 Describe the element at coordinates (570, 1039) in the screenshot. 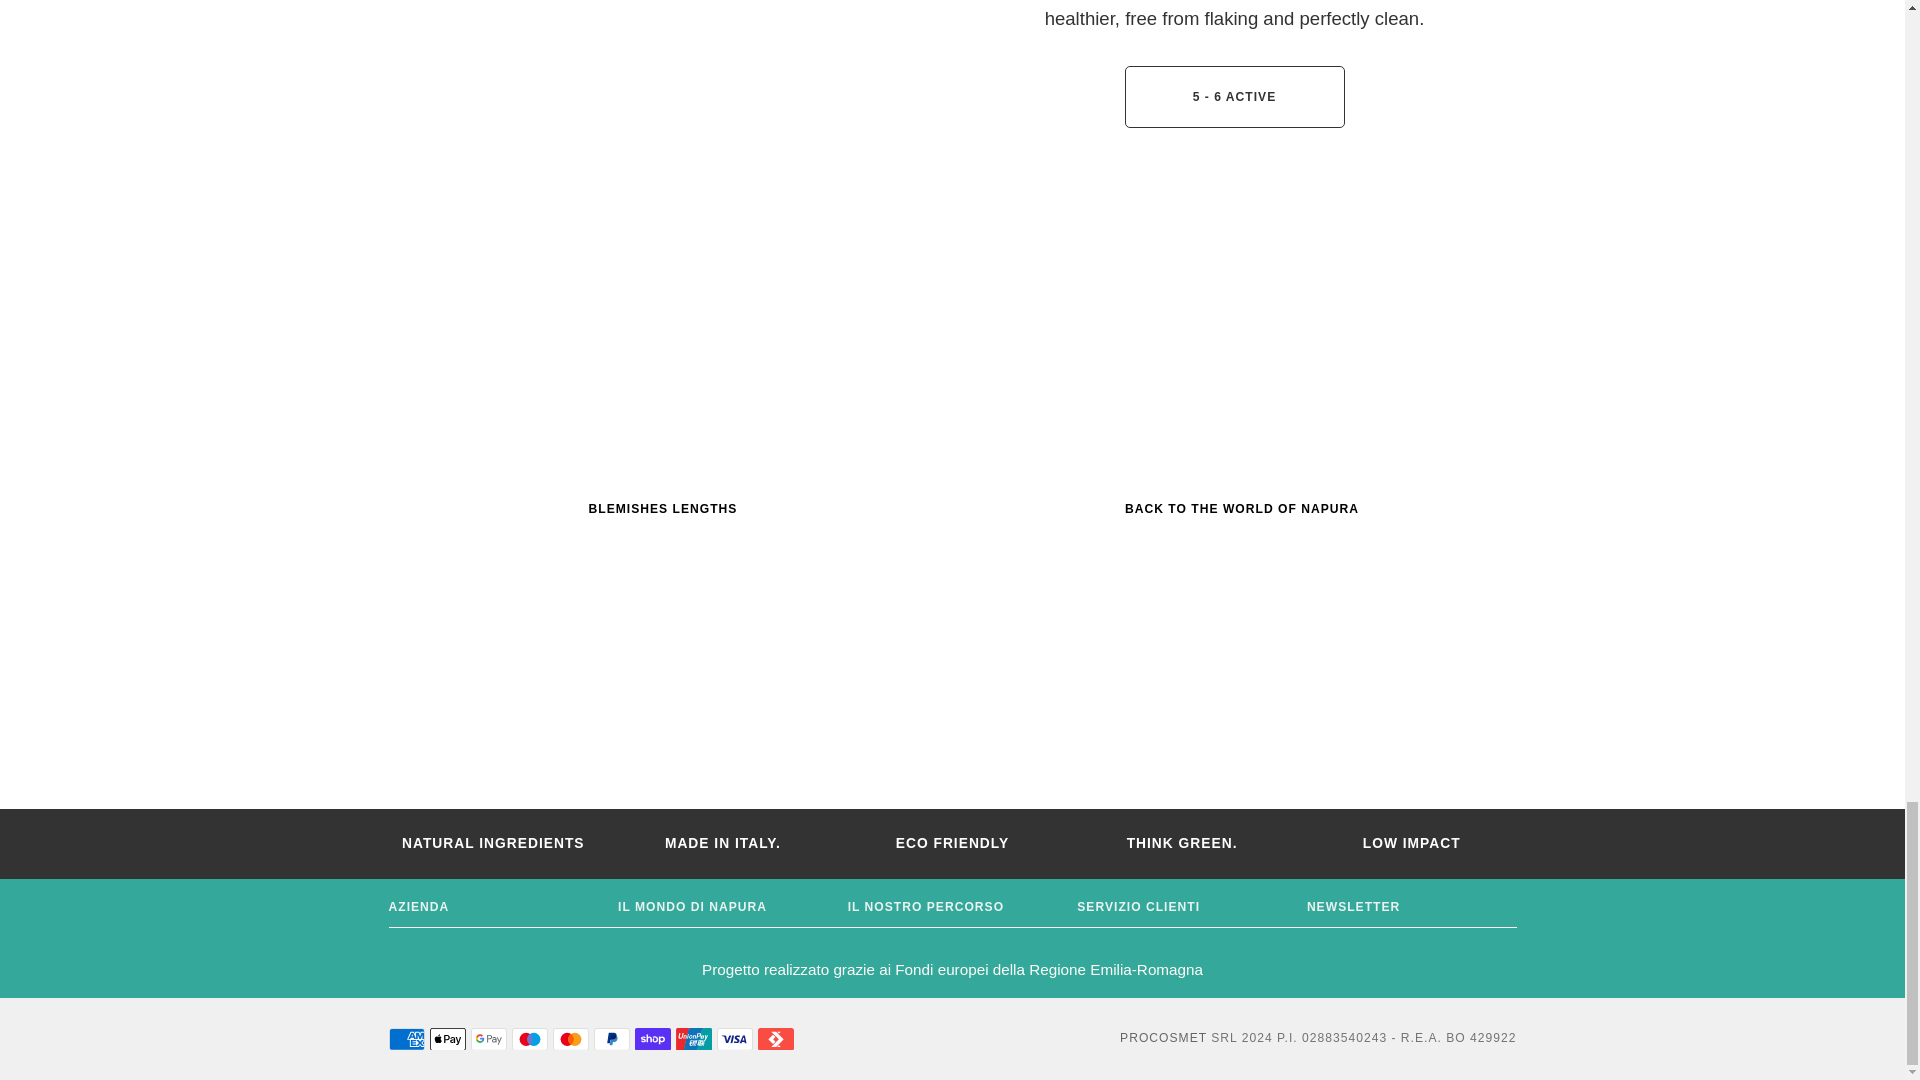

I see `MASTERCARD` at that location.